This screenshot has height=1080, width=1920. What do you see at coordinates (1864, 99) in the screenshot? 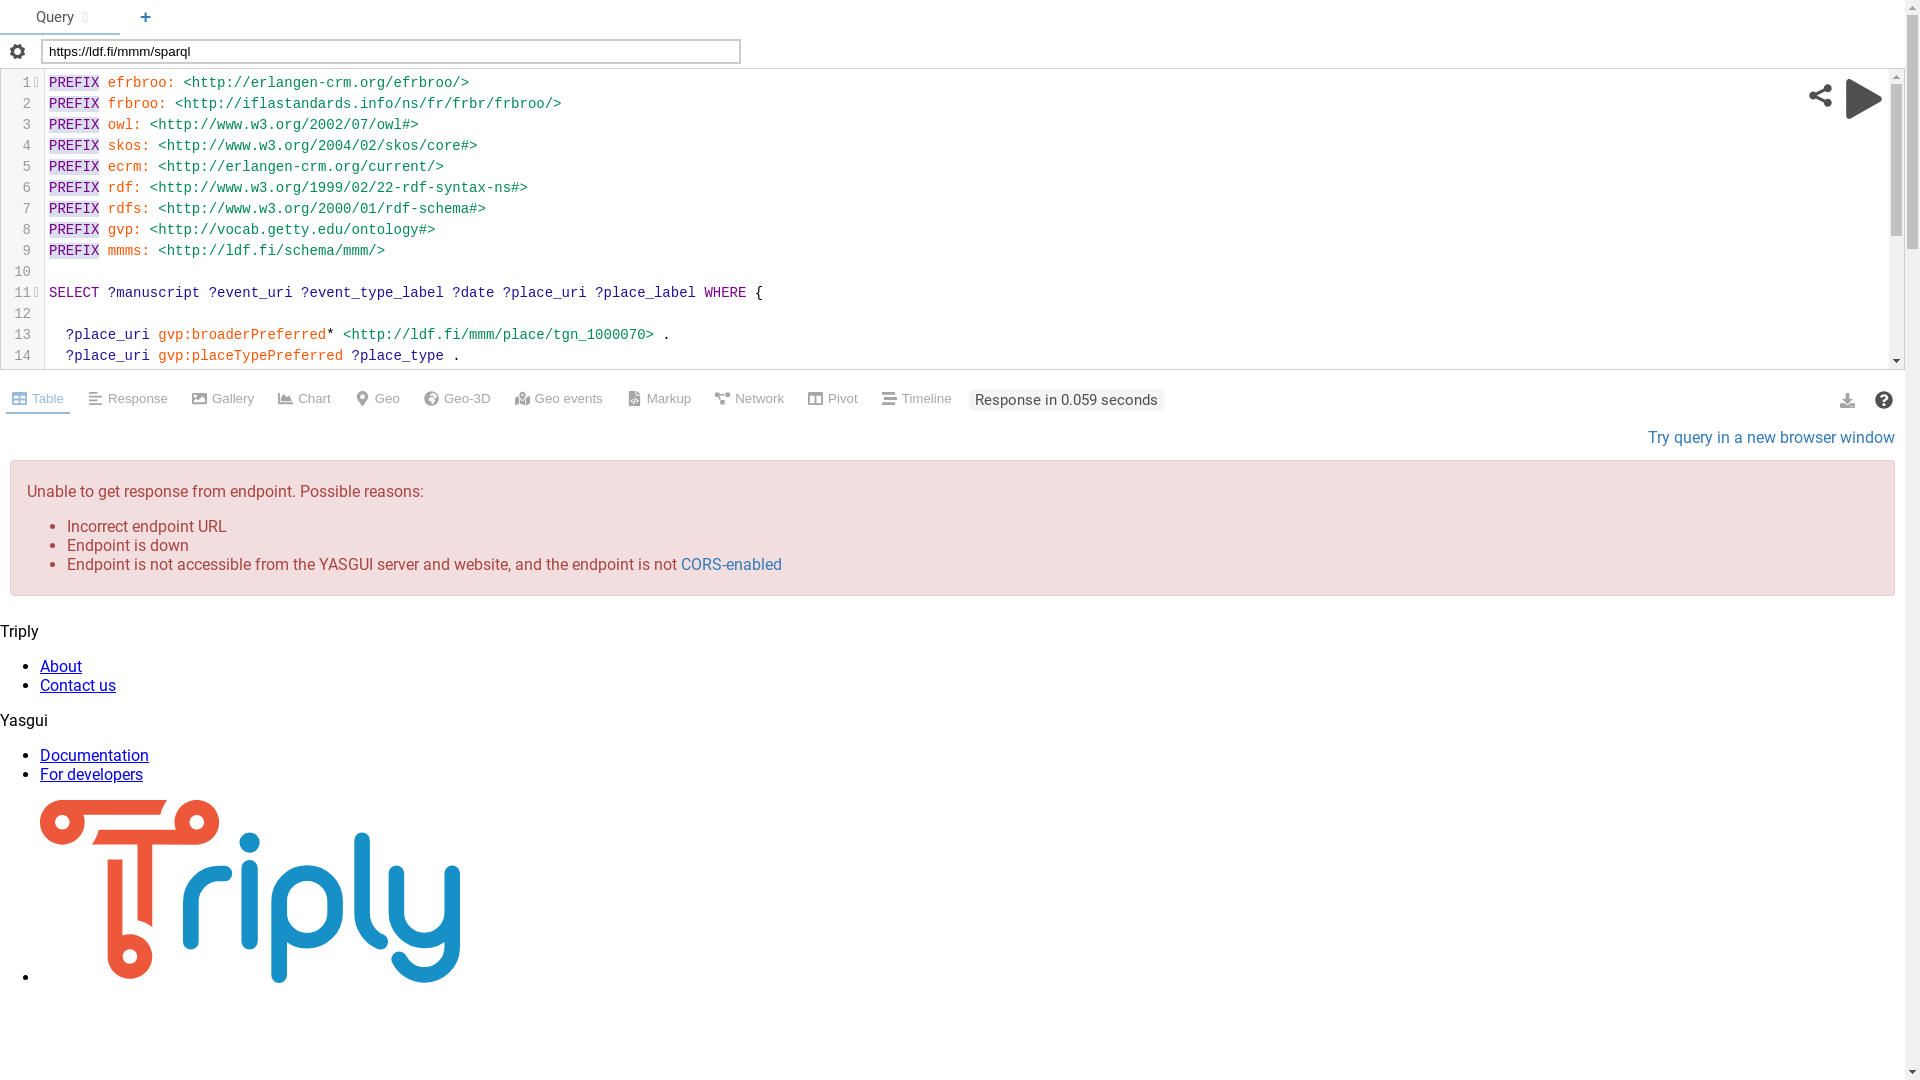
I see `Run query` at bounding box center [1864, 99].